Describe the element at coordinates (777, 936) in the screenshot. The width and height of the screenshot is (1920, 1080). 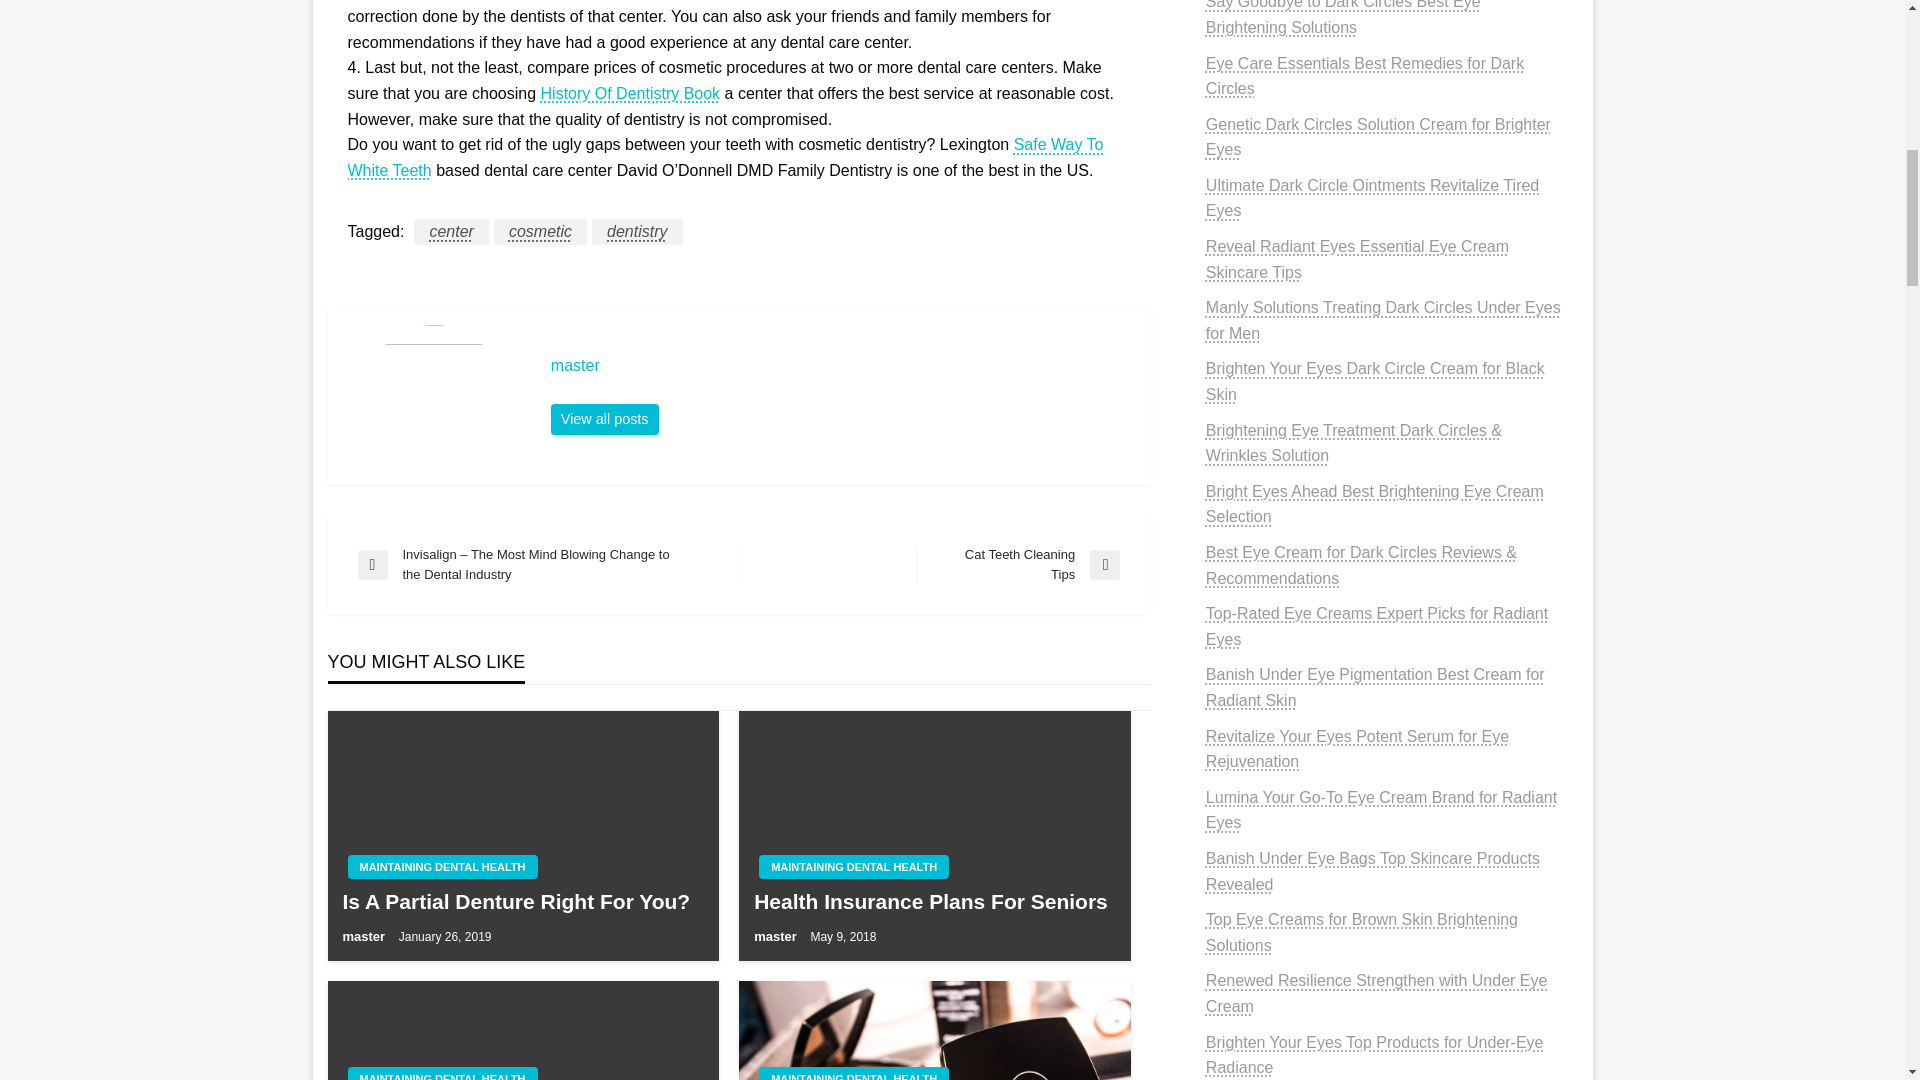
I see `master` at that location.